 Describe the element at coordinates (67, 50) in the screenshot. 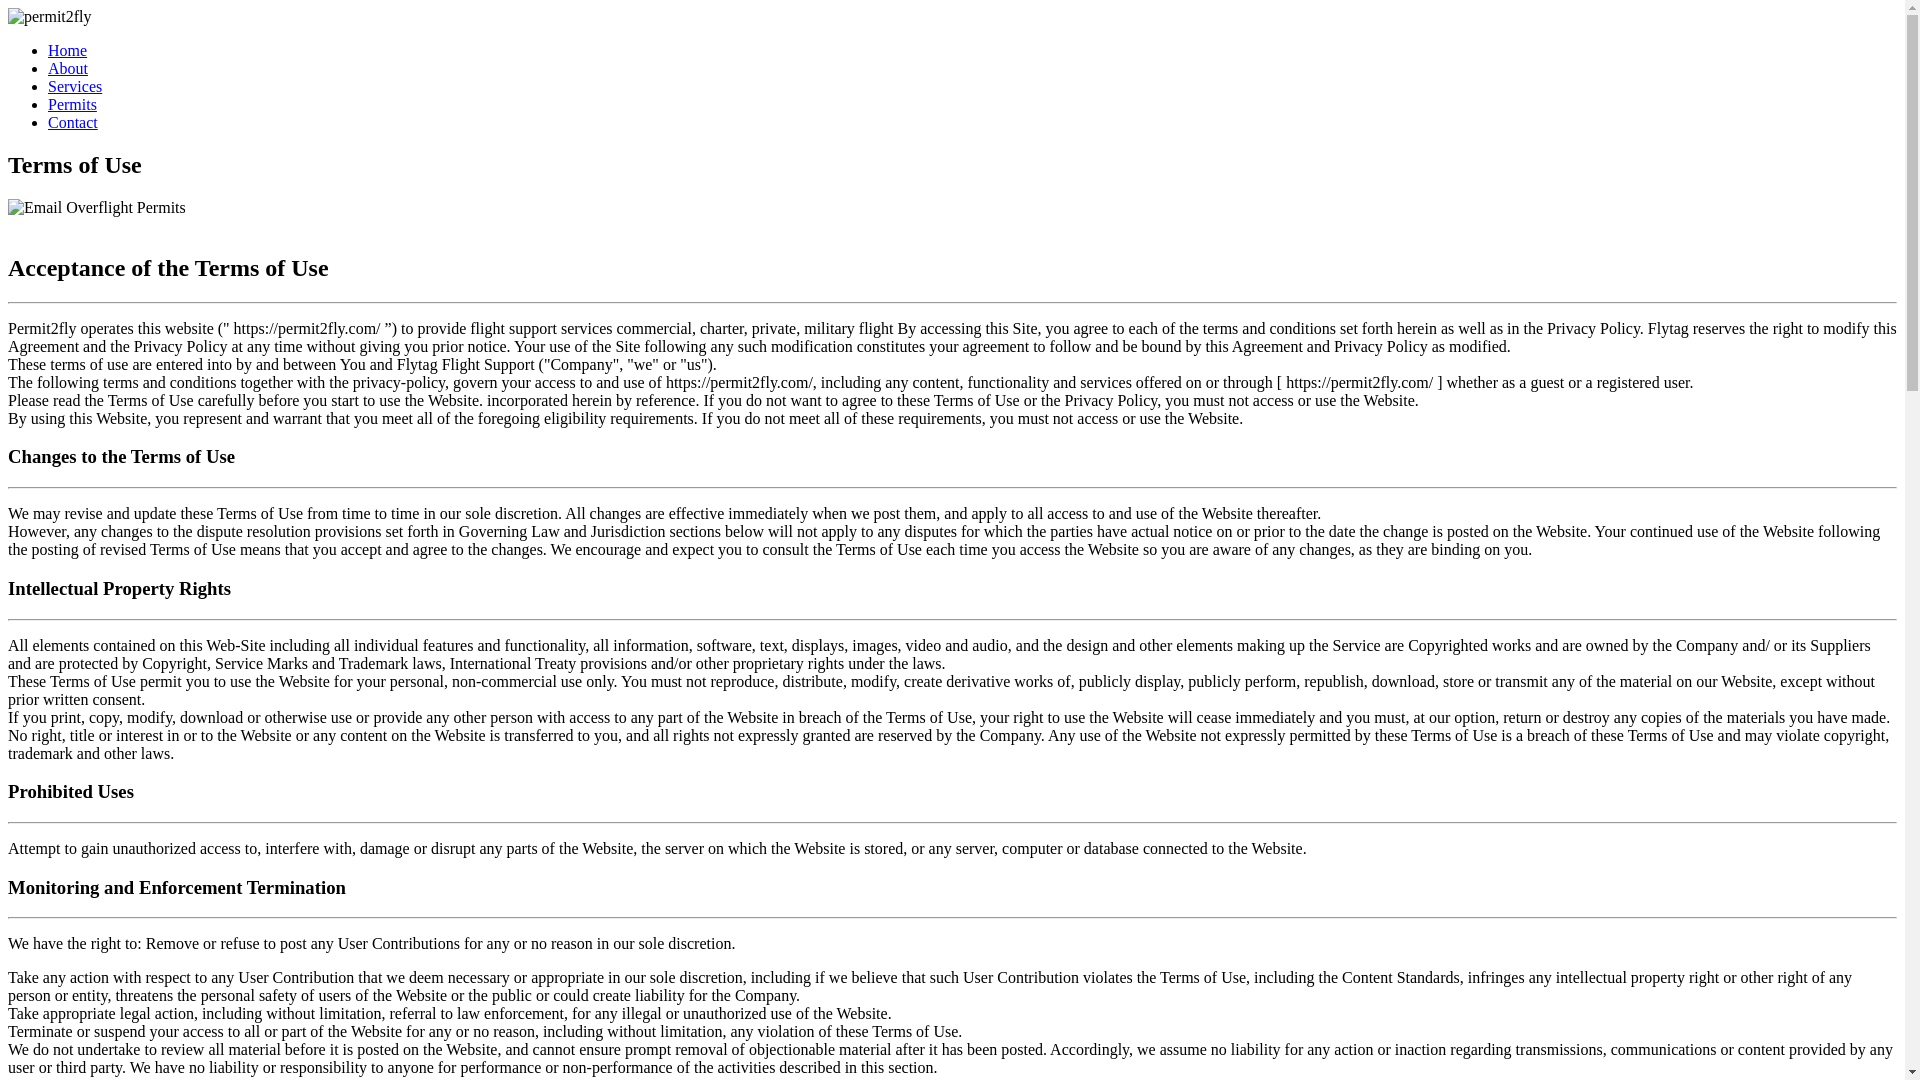

I see `Home` at that location.